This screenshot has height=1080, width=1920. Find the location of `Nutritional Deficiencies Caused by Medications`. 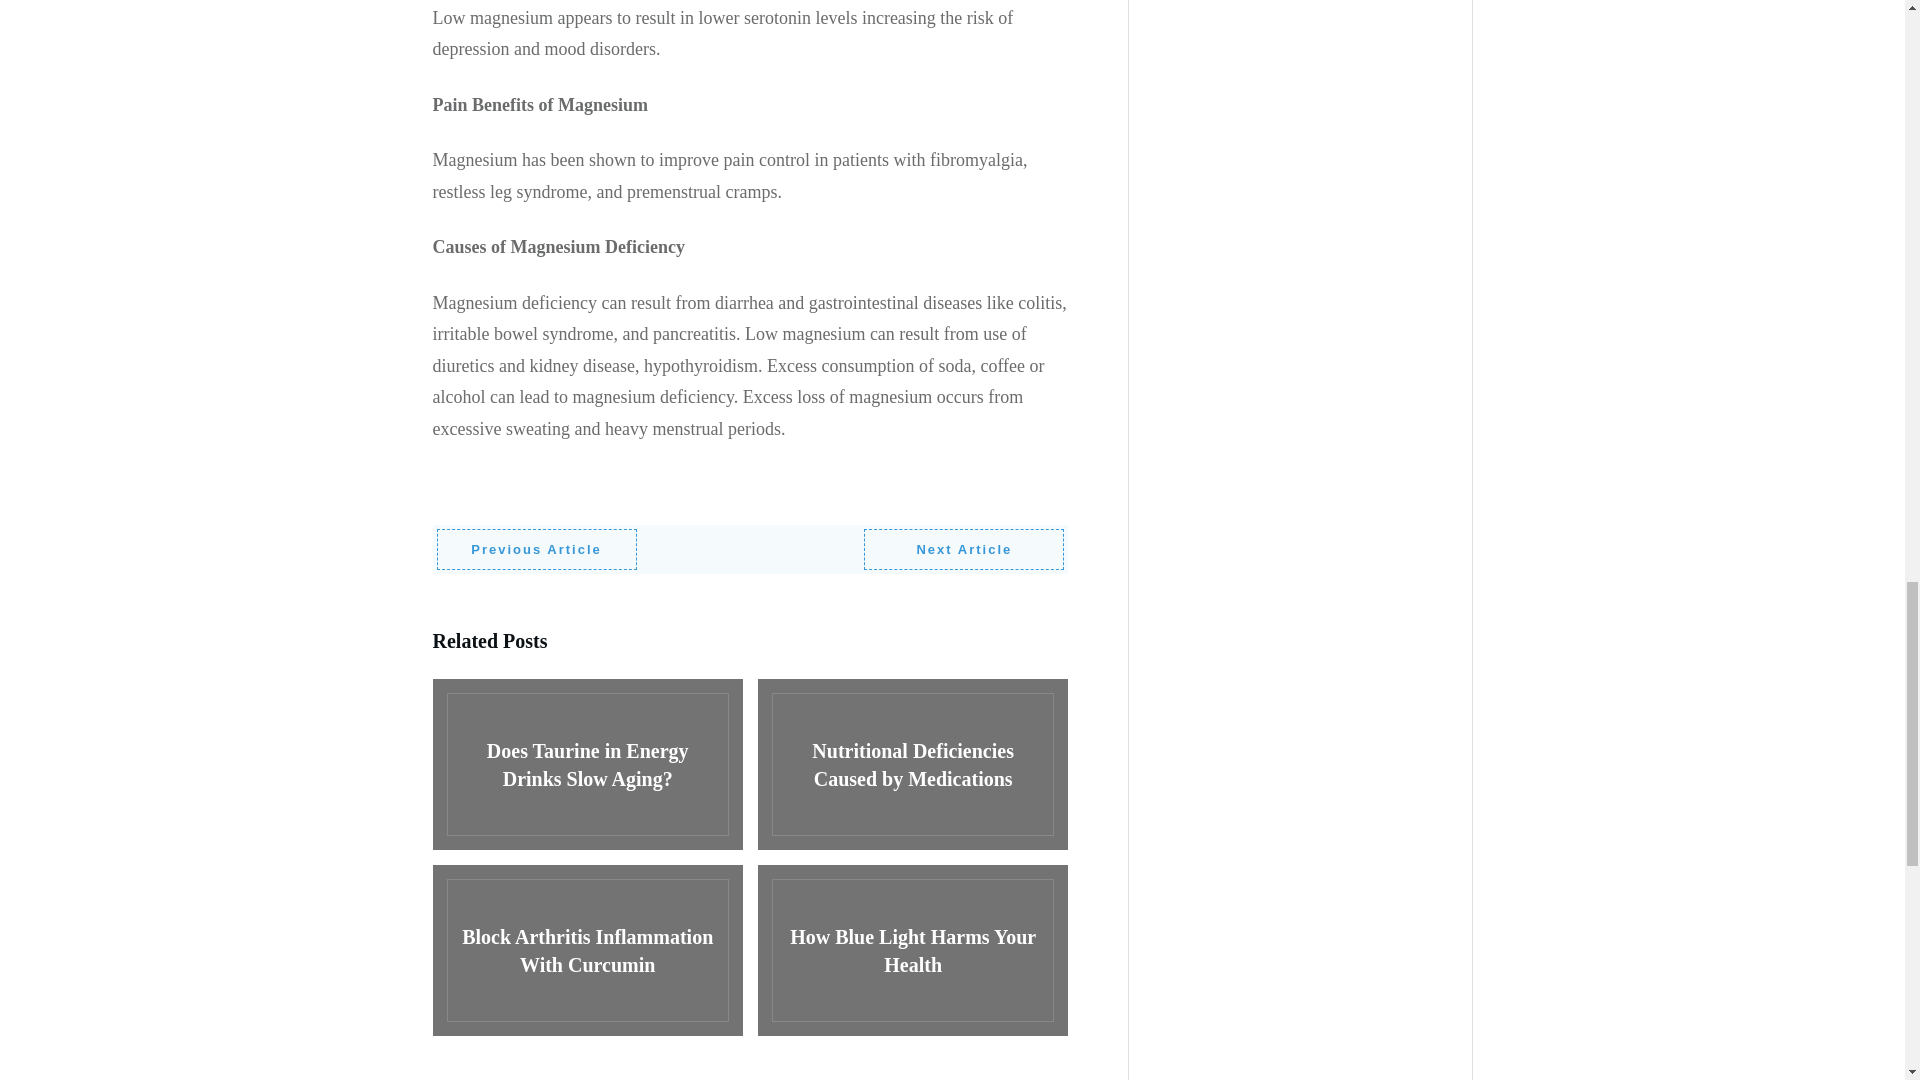

Nutritional Deficiencies Caused by Medications is located at coordinates (912, 764).